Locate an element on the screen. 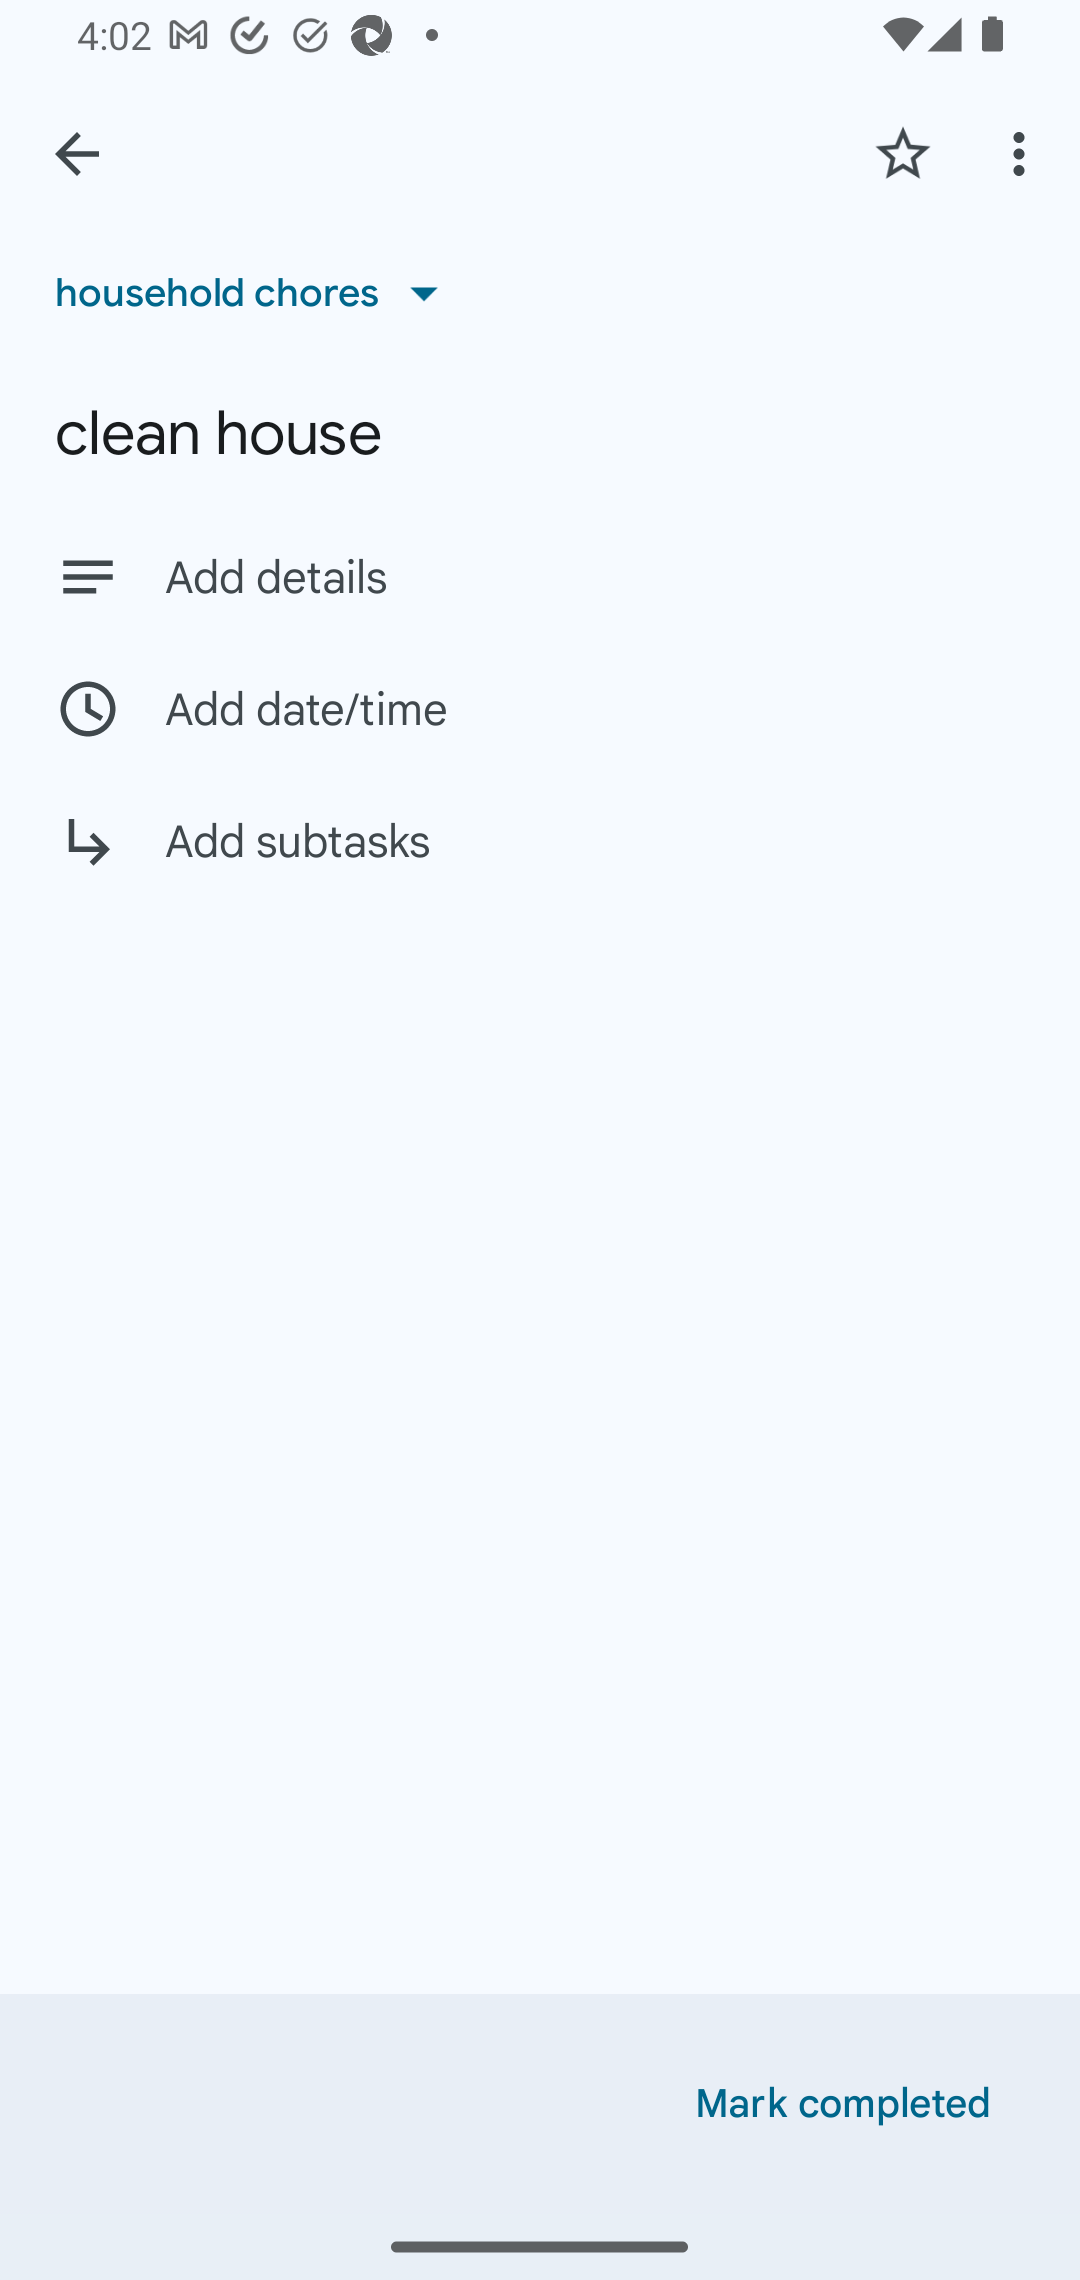  Add star is located at coordinates (902, 153).